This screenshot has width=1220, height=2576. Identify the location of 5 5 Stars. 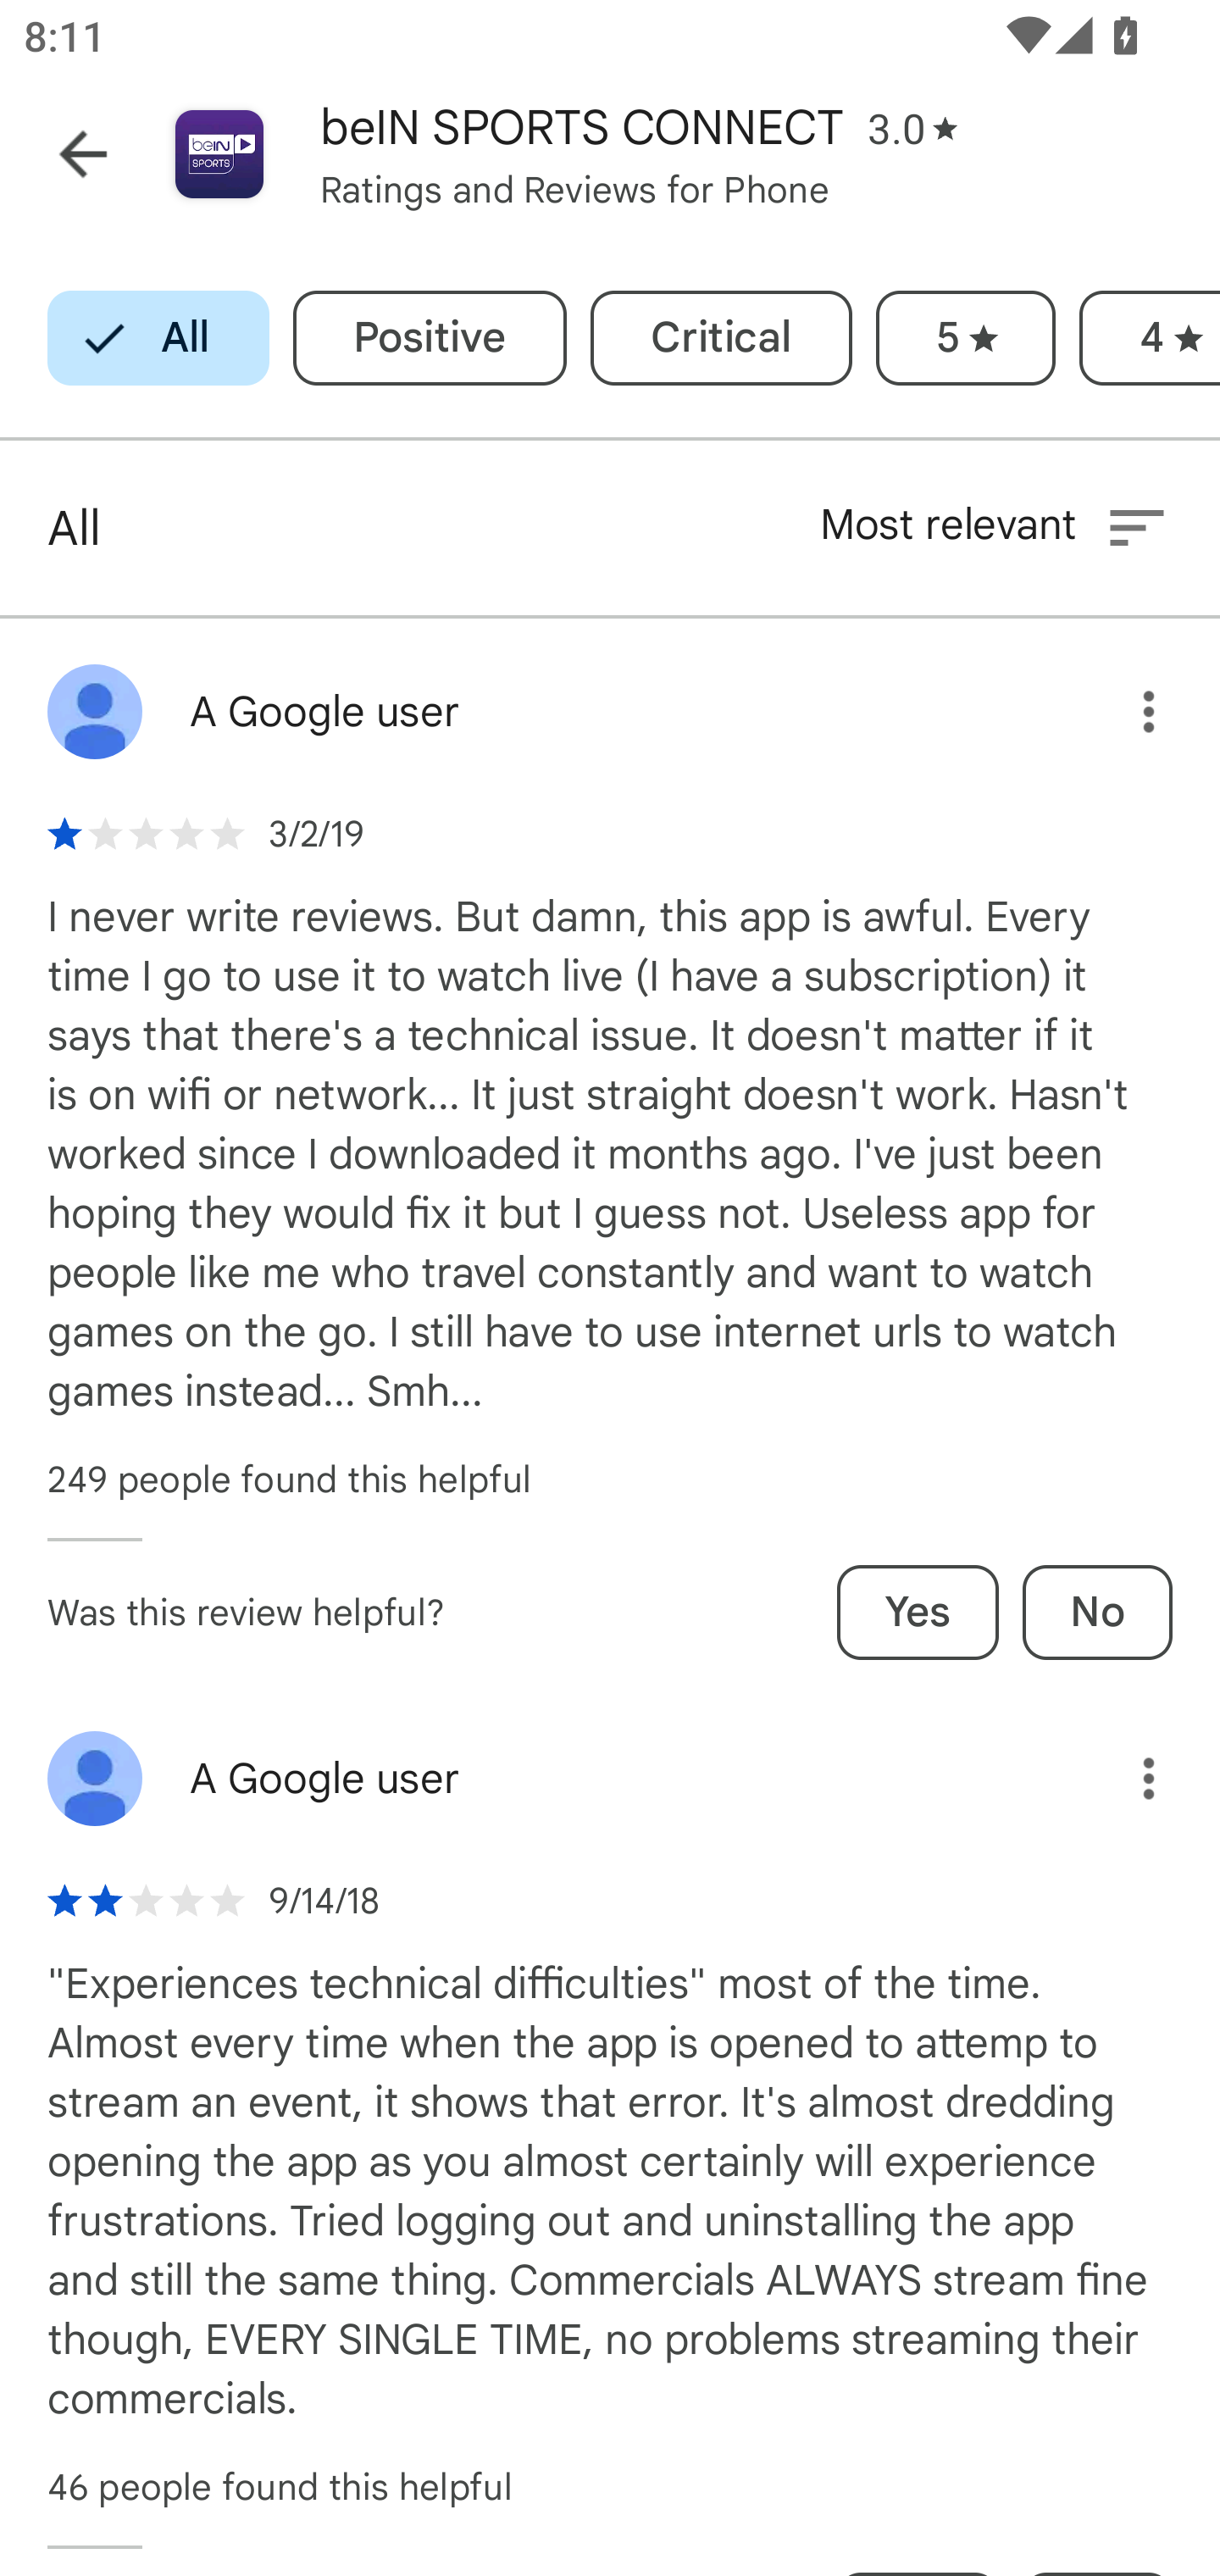
(965, 339).